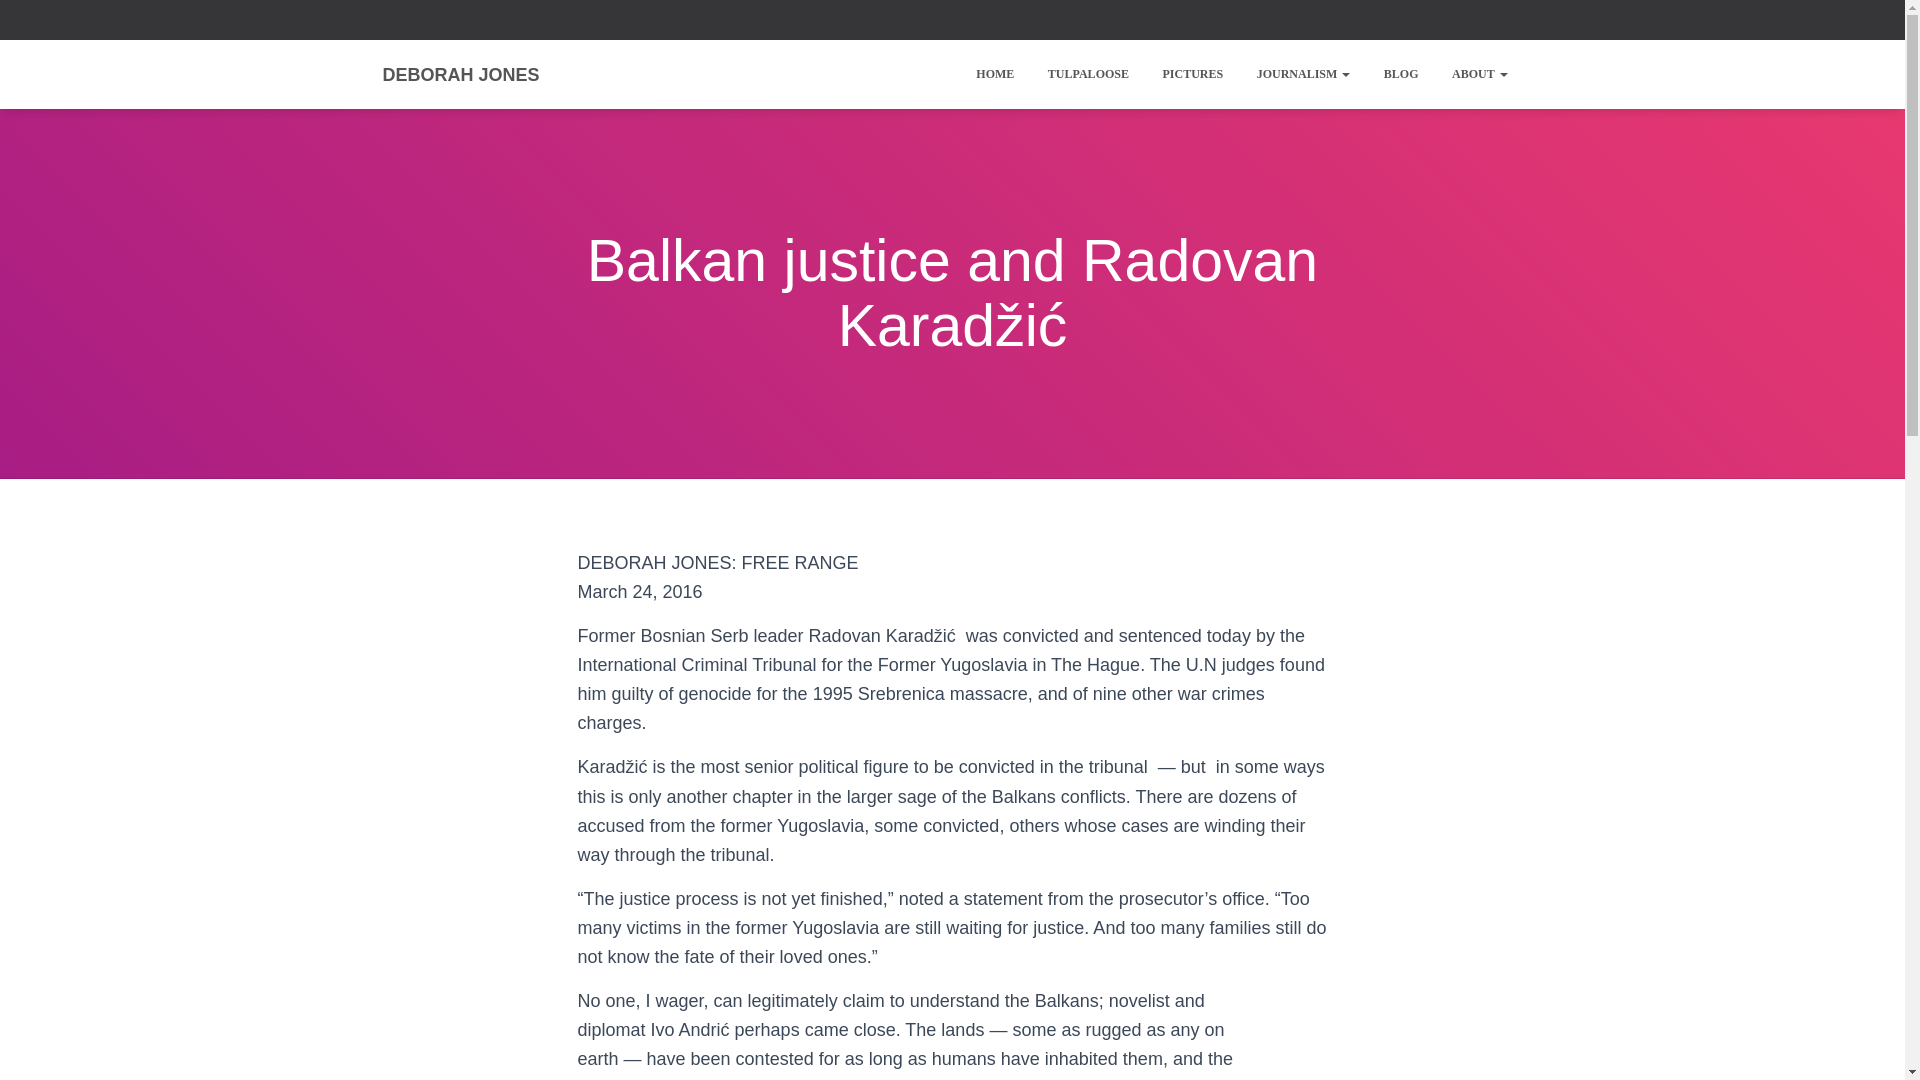 The height and width of the screenshot is (1080, 1920). What do you see at coordinates (1304, 74) in the screenshot?
I see `Journalism` at bounding box center [1304, 74].